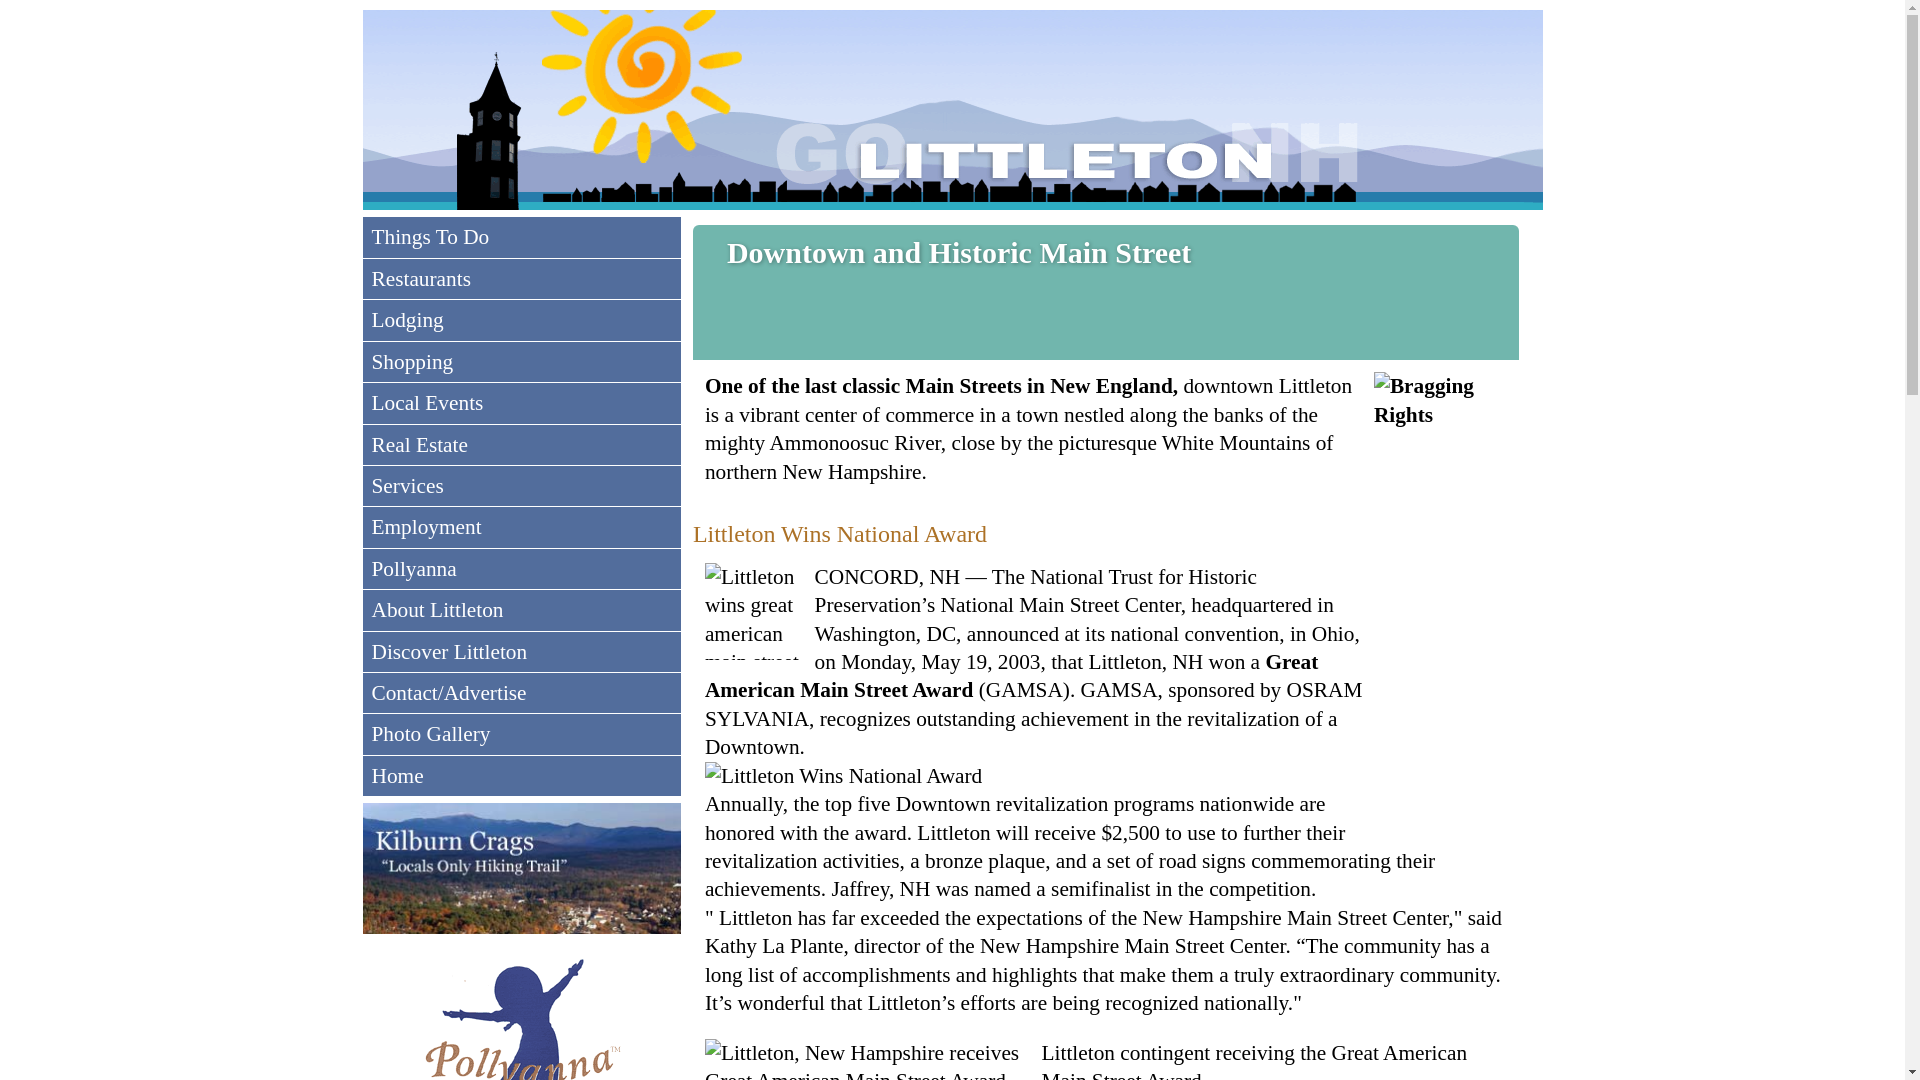 The image size is (1920, 1080). What do you see at coordinates (522, 279) in the screenshot?
I see `Dining in the Littleton Area` at bounding box center [522, 279].